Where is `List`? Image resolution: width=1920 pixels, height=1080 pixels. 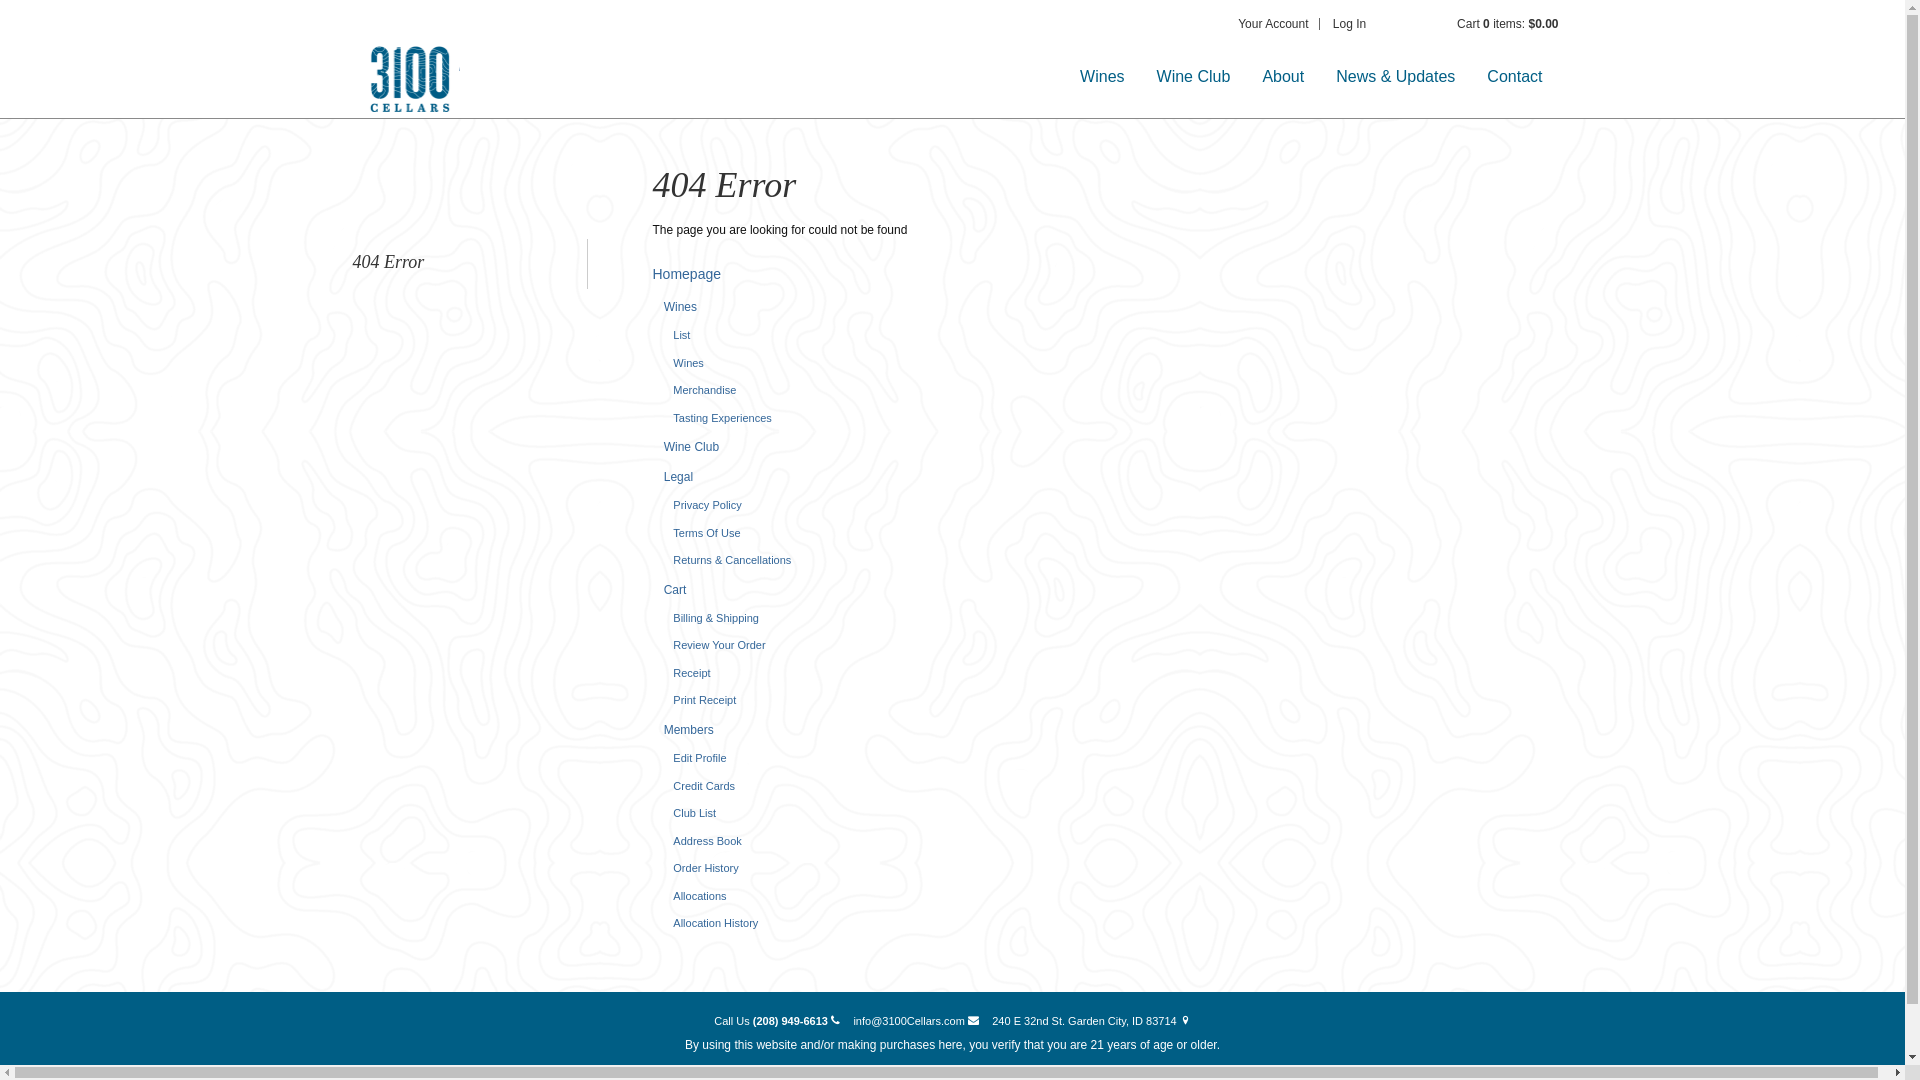 List is located at coordinates (682, 335).